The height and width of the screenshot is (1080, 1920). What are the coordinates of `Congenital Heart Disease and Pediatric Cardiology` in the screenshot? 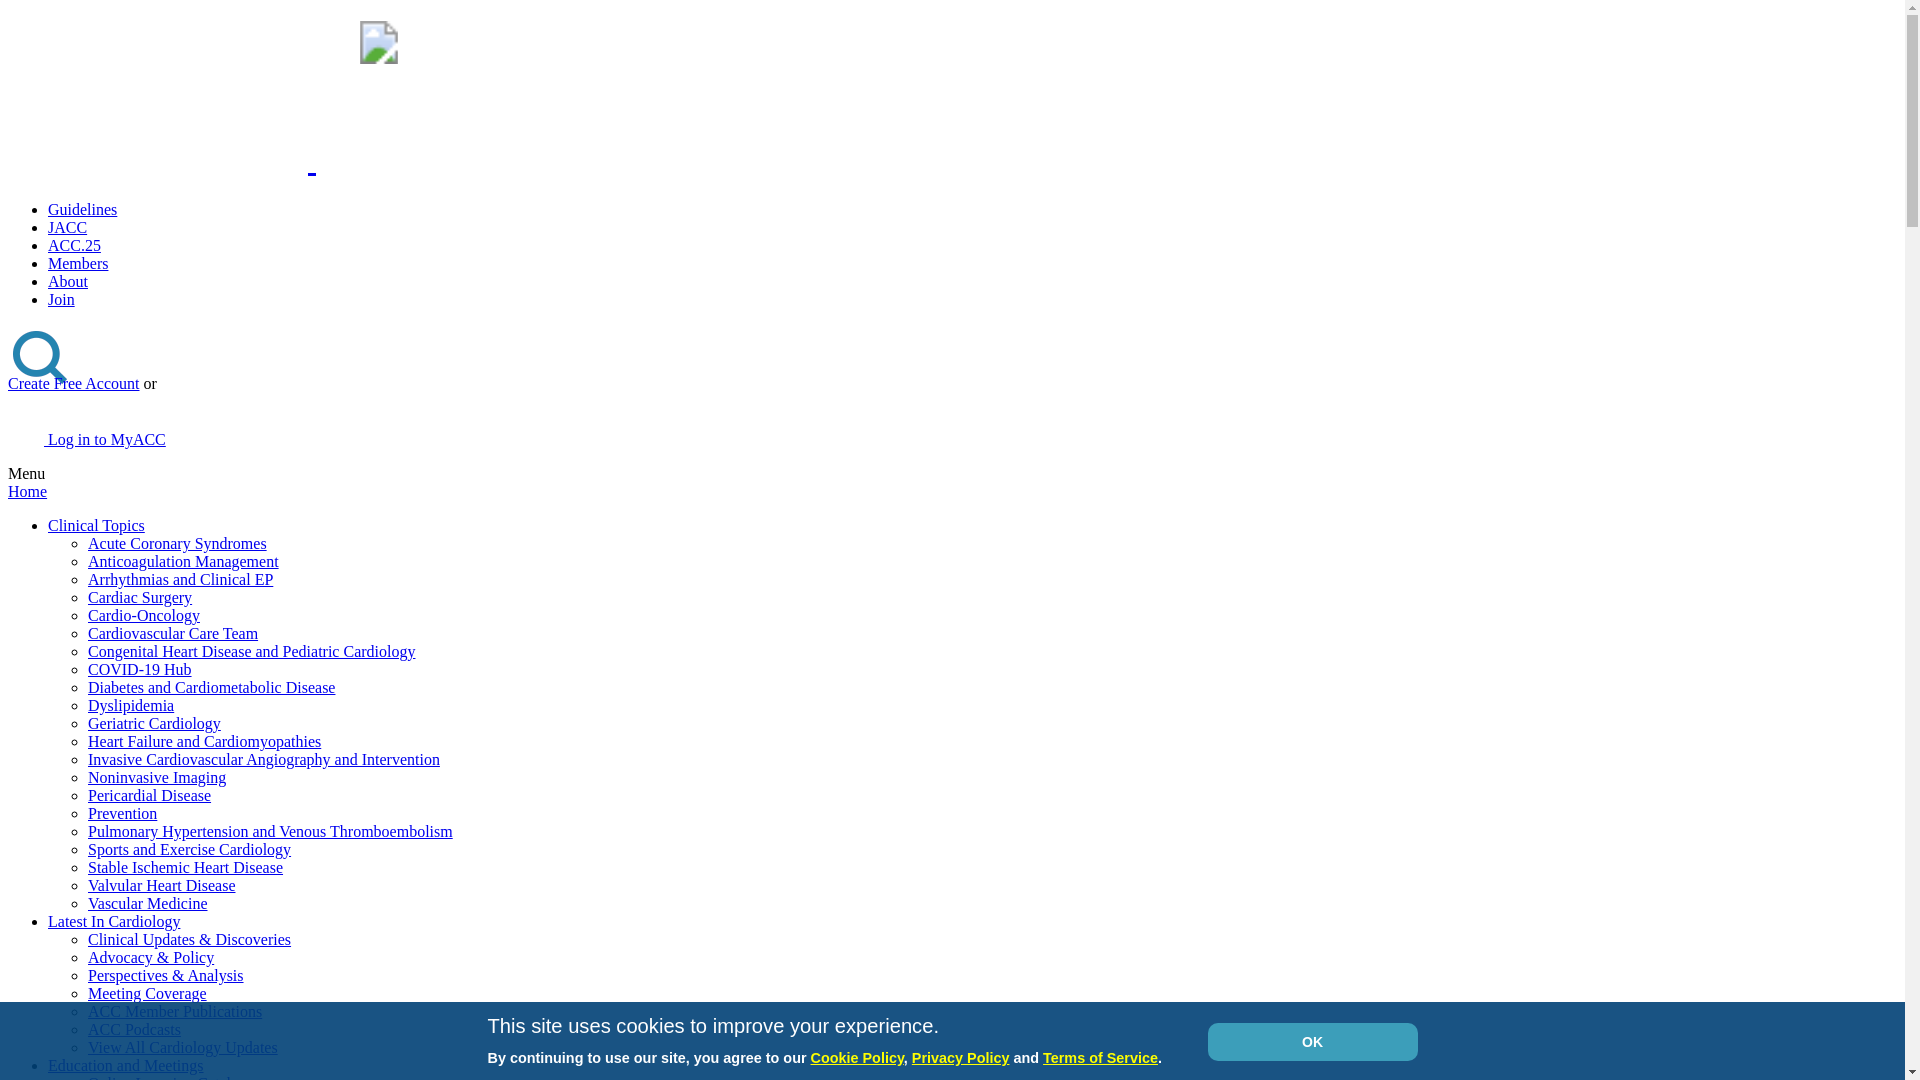 It's located at (251, 650).